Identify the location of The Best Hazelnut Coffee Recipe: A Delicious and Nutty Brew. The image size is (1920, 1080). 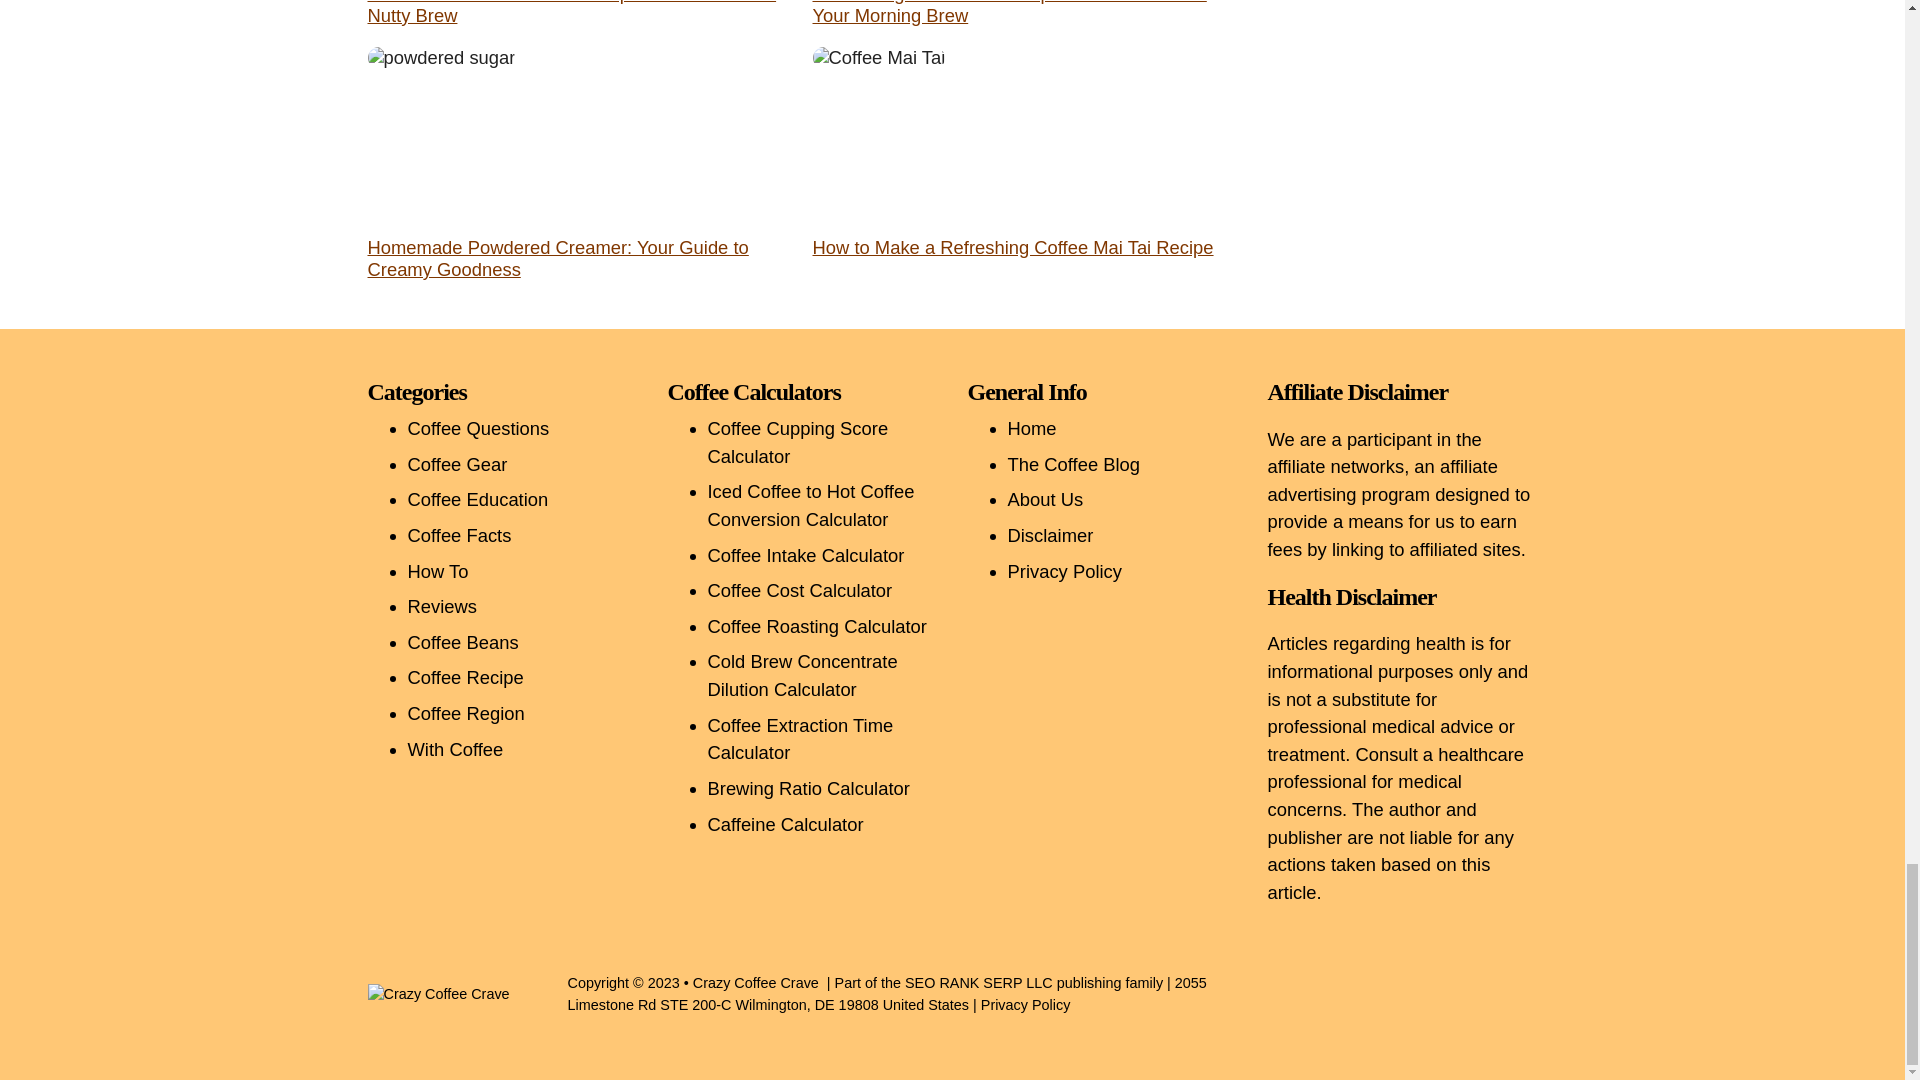
(572, 12).